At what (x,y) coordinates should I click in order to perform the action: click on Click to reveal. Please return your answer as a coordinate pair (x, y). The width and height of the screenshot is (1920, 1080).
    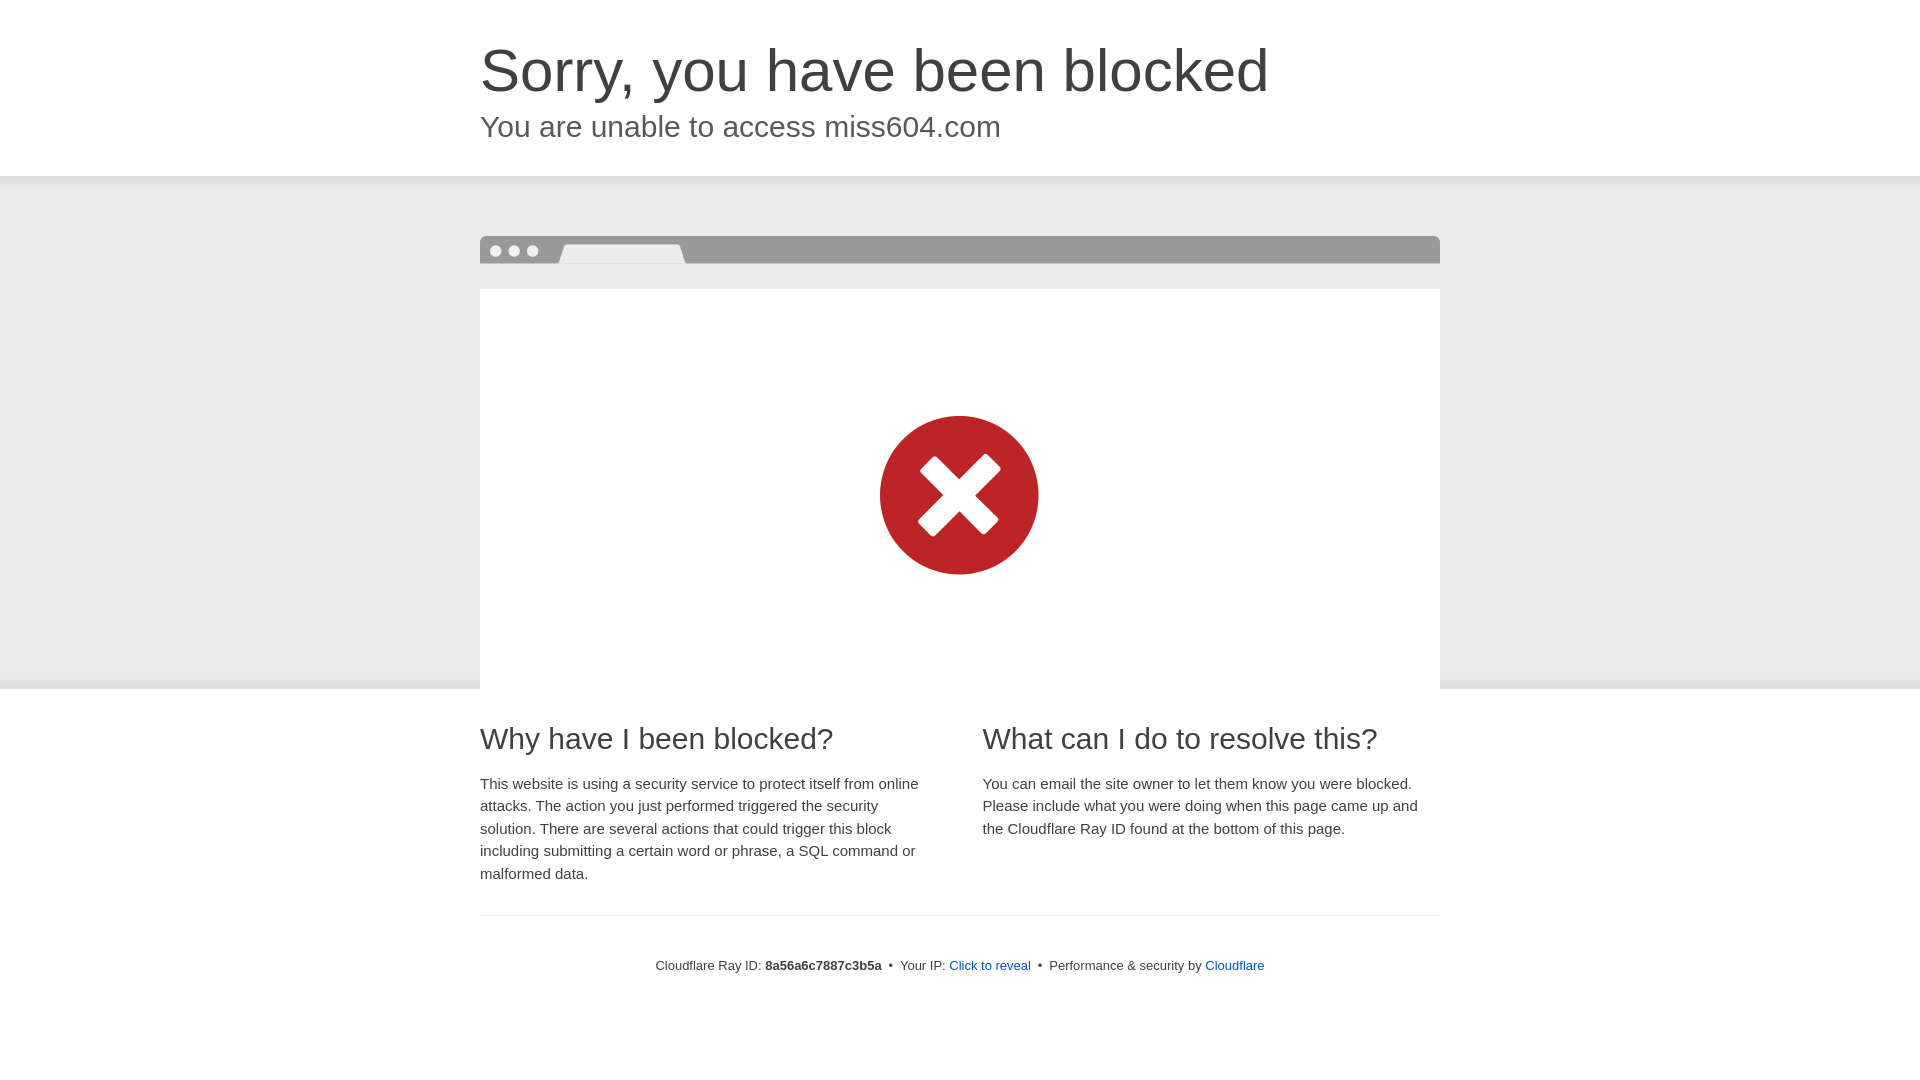
    Looking at the image, I should click on (990, 966).